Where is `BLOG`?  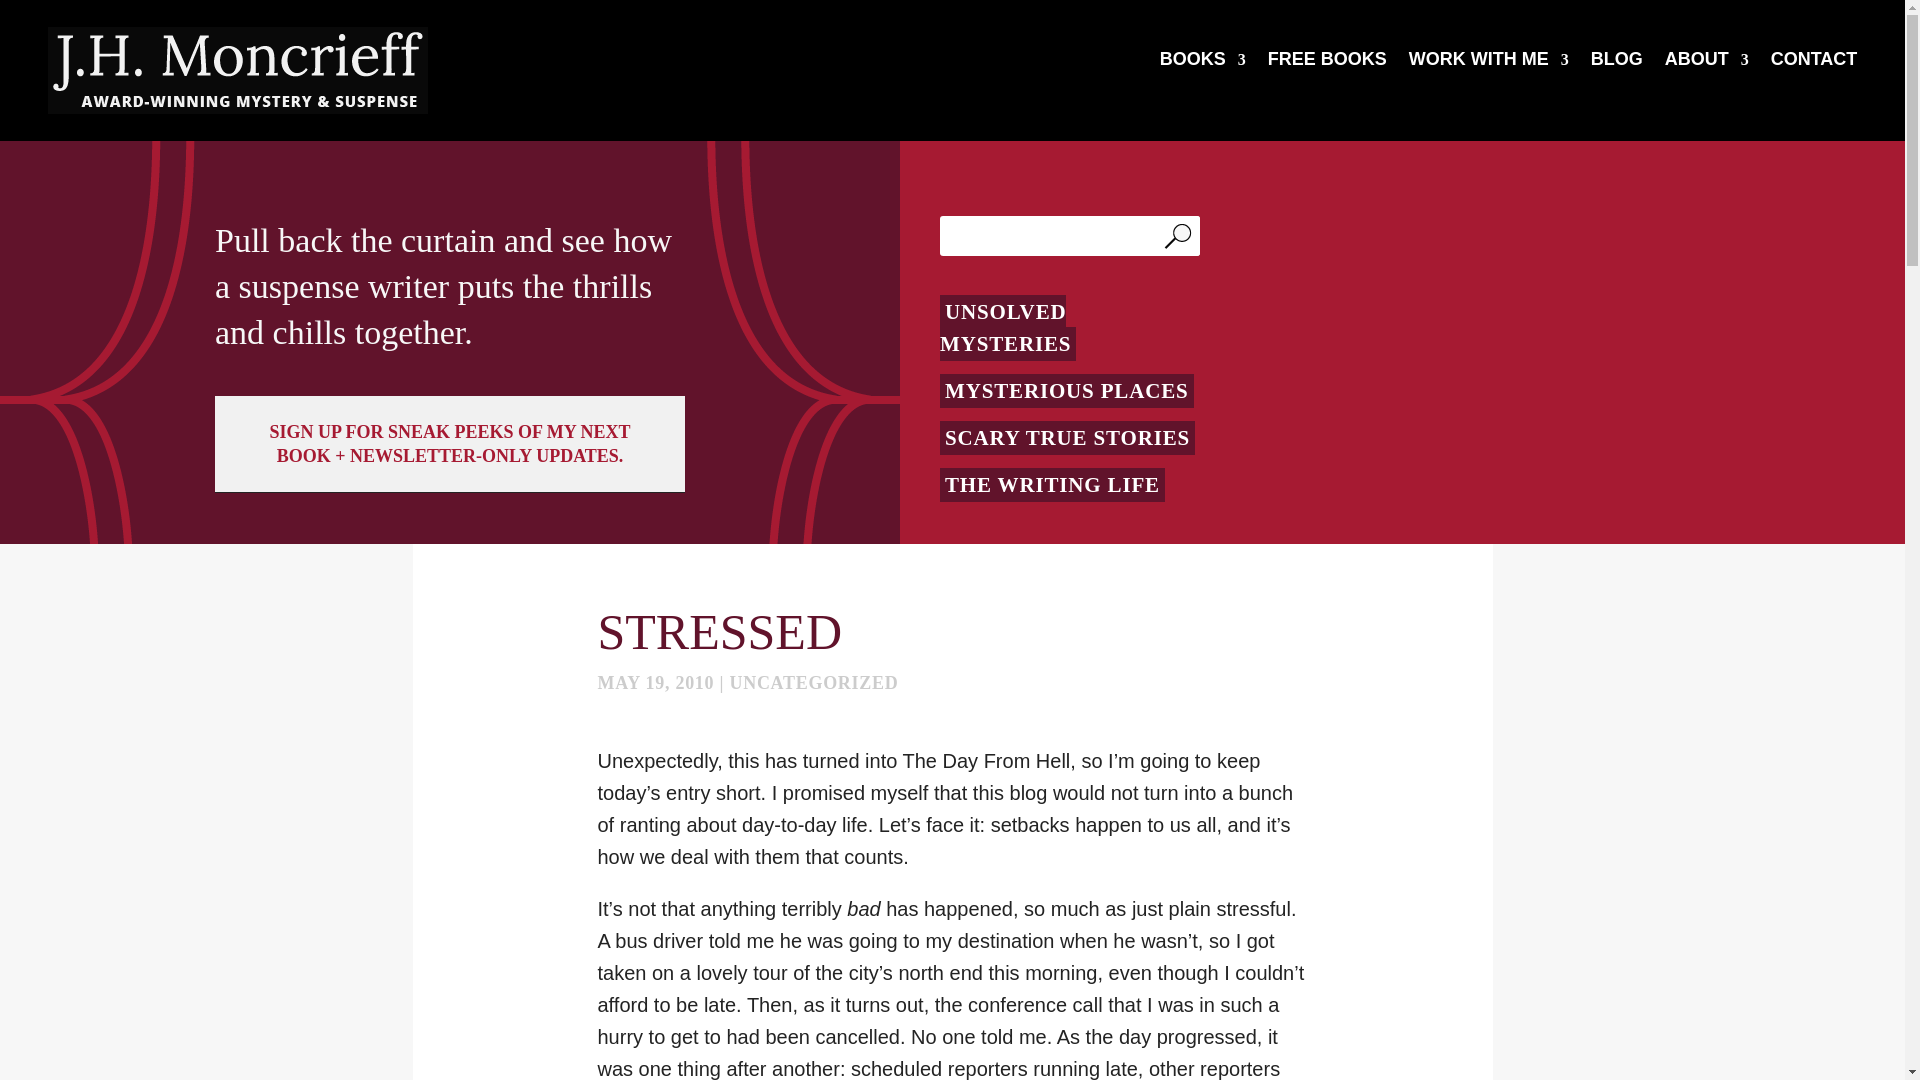
BLOG is located at coordinates (1617, 63).